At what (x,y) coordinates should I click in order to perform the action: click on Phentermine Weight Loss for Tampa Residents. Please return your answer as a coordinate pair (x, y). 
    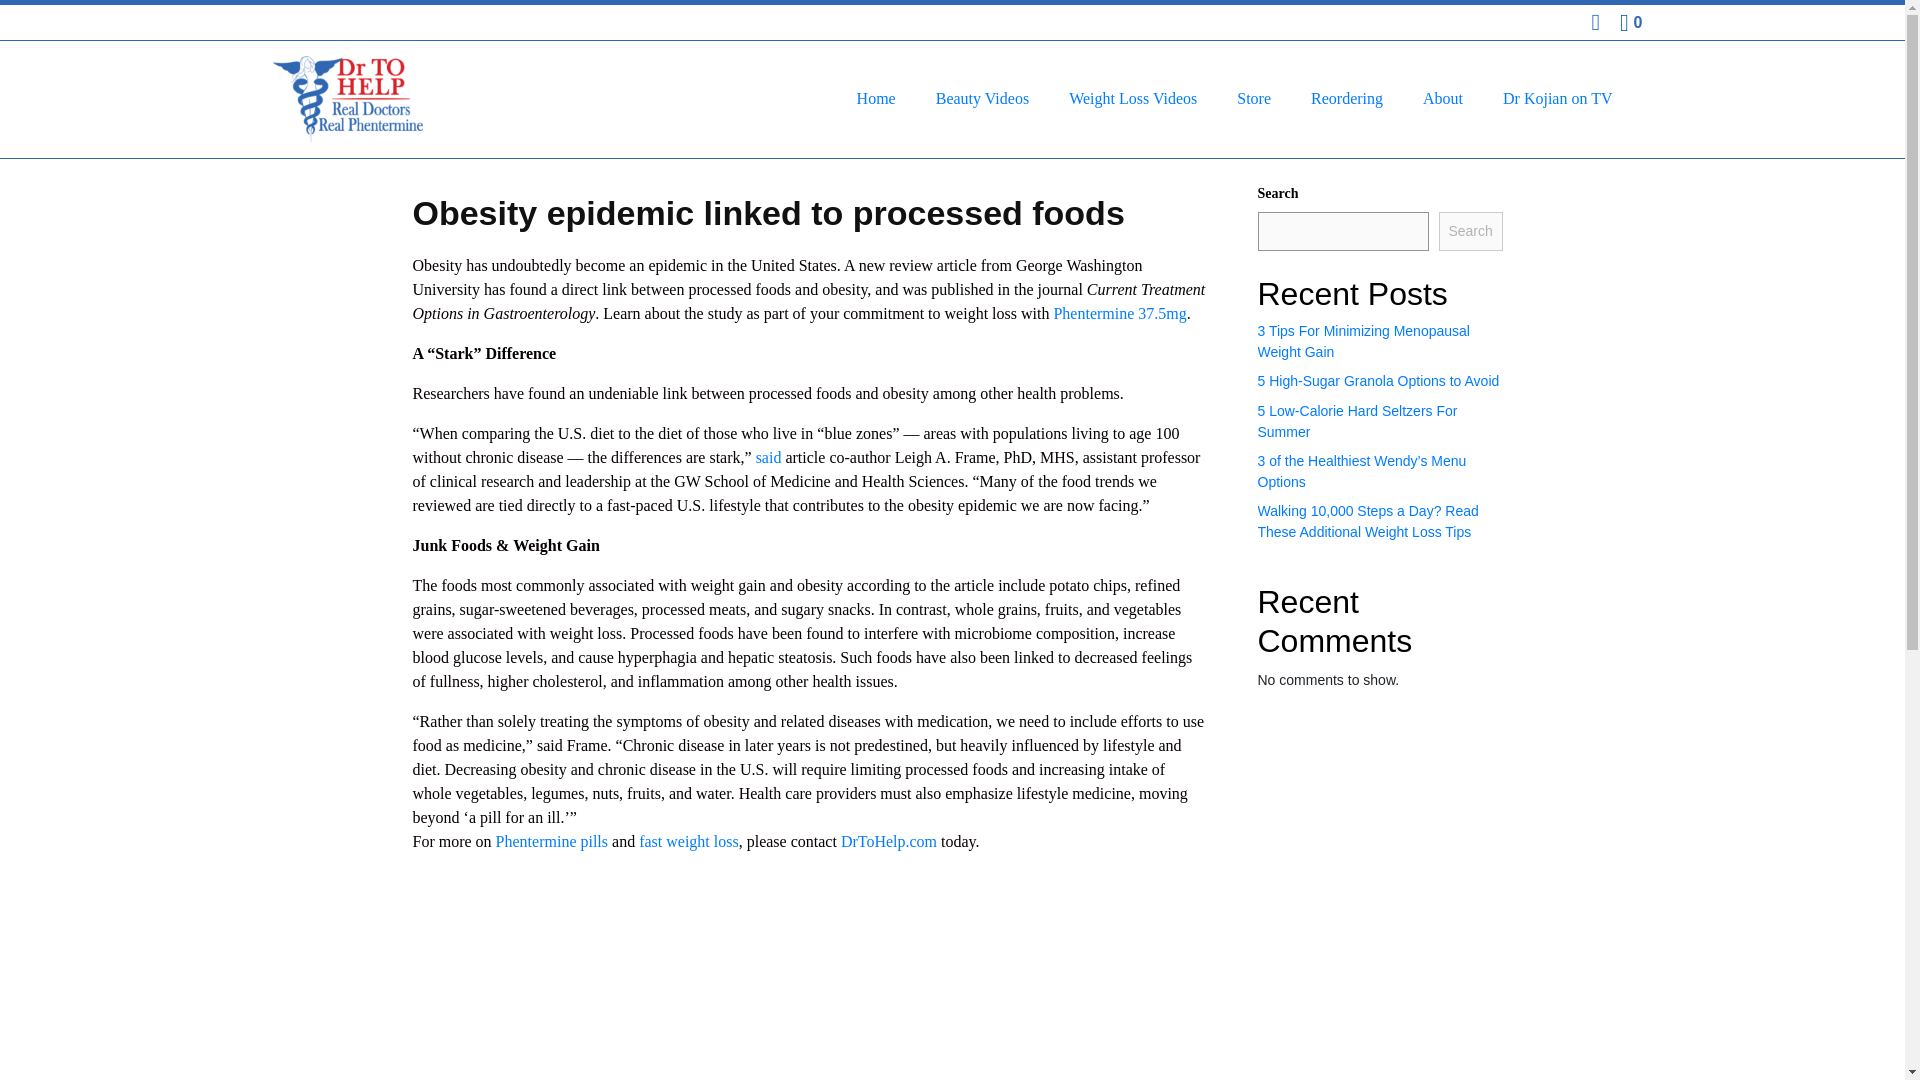
    Looking at the image, I should click on (1012, 1012).